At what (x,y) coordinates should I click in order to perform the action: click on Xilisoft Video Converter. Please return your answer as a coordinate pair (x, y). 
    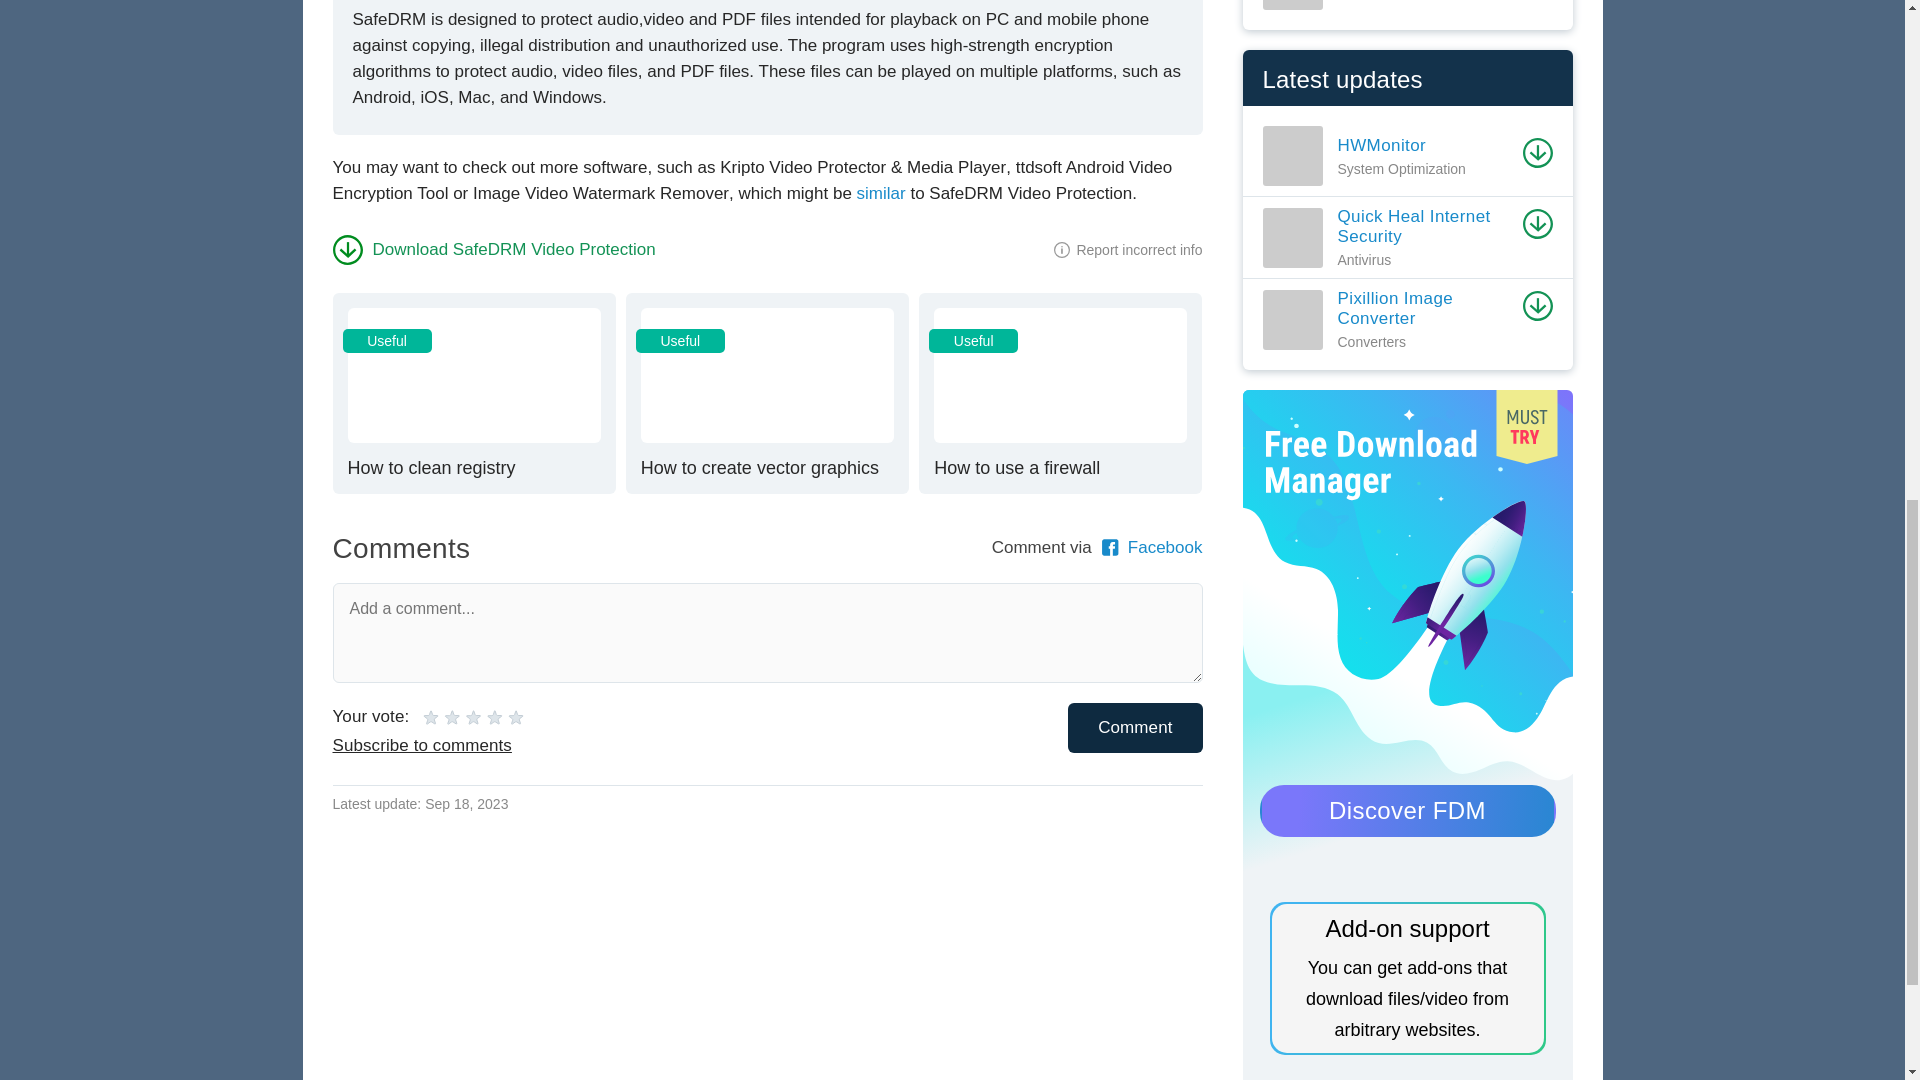
    Looking at the image, I should click on (441, 716).